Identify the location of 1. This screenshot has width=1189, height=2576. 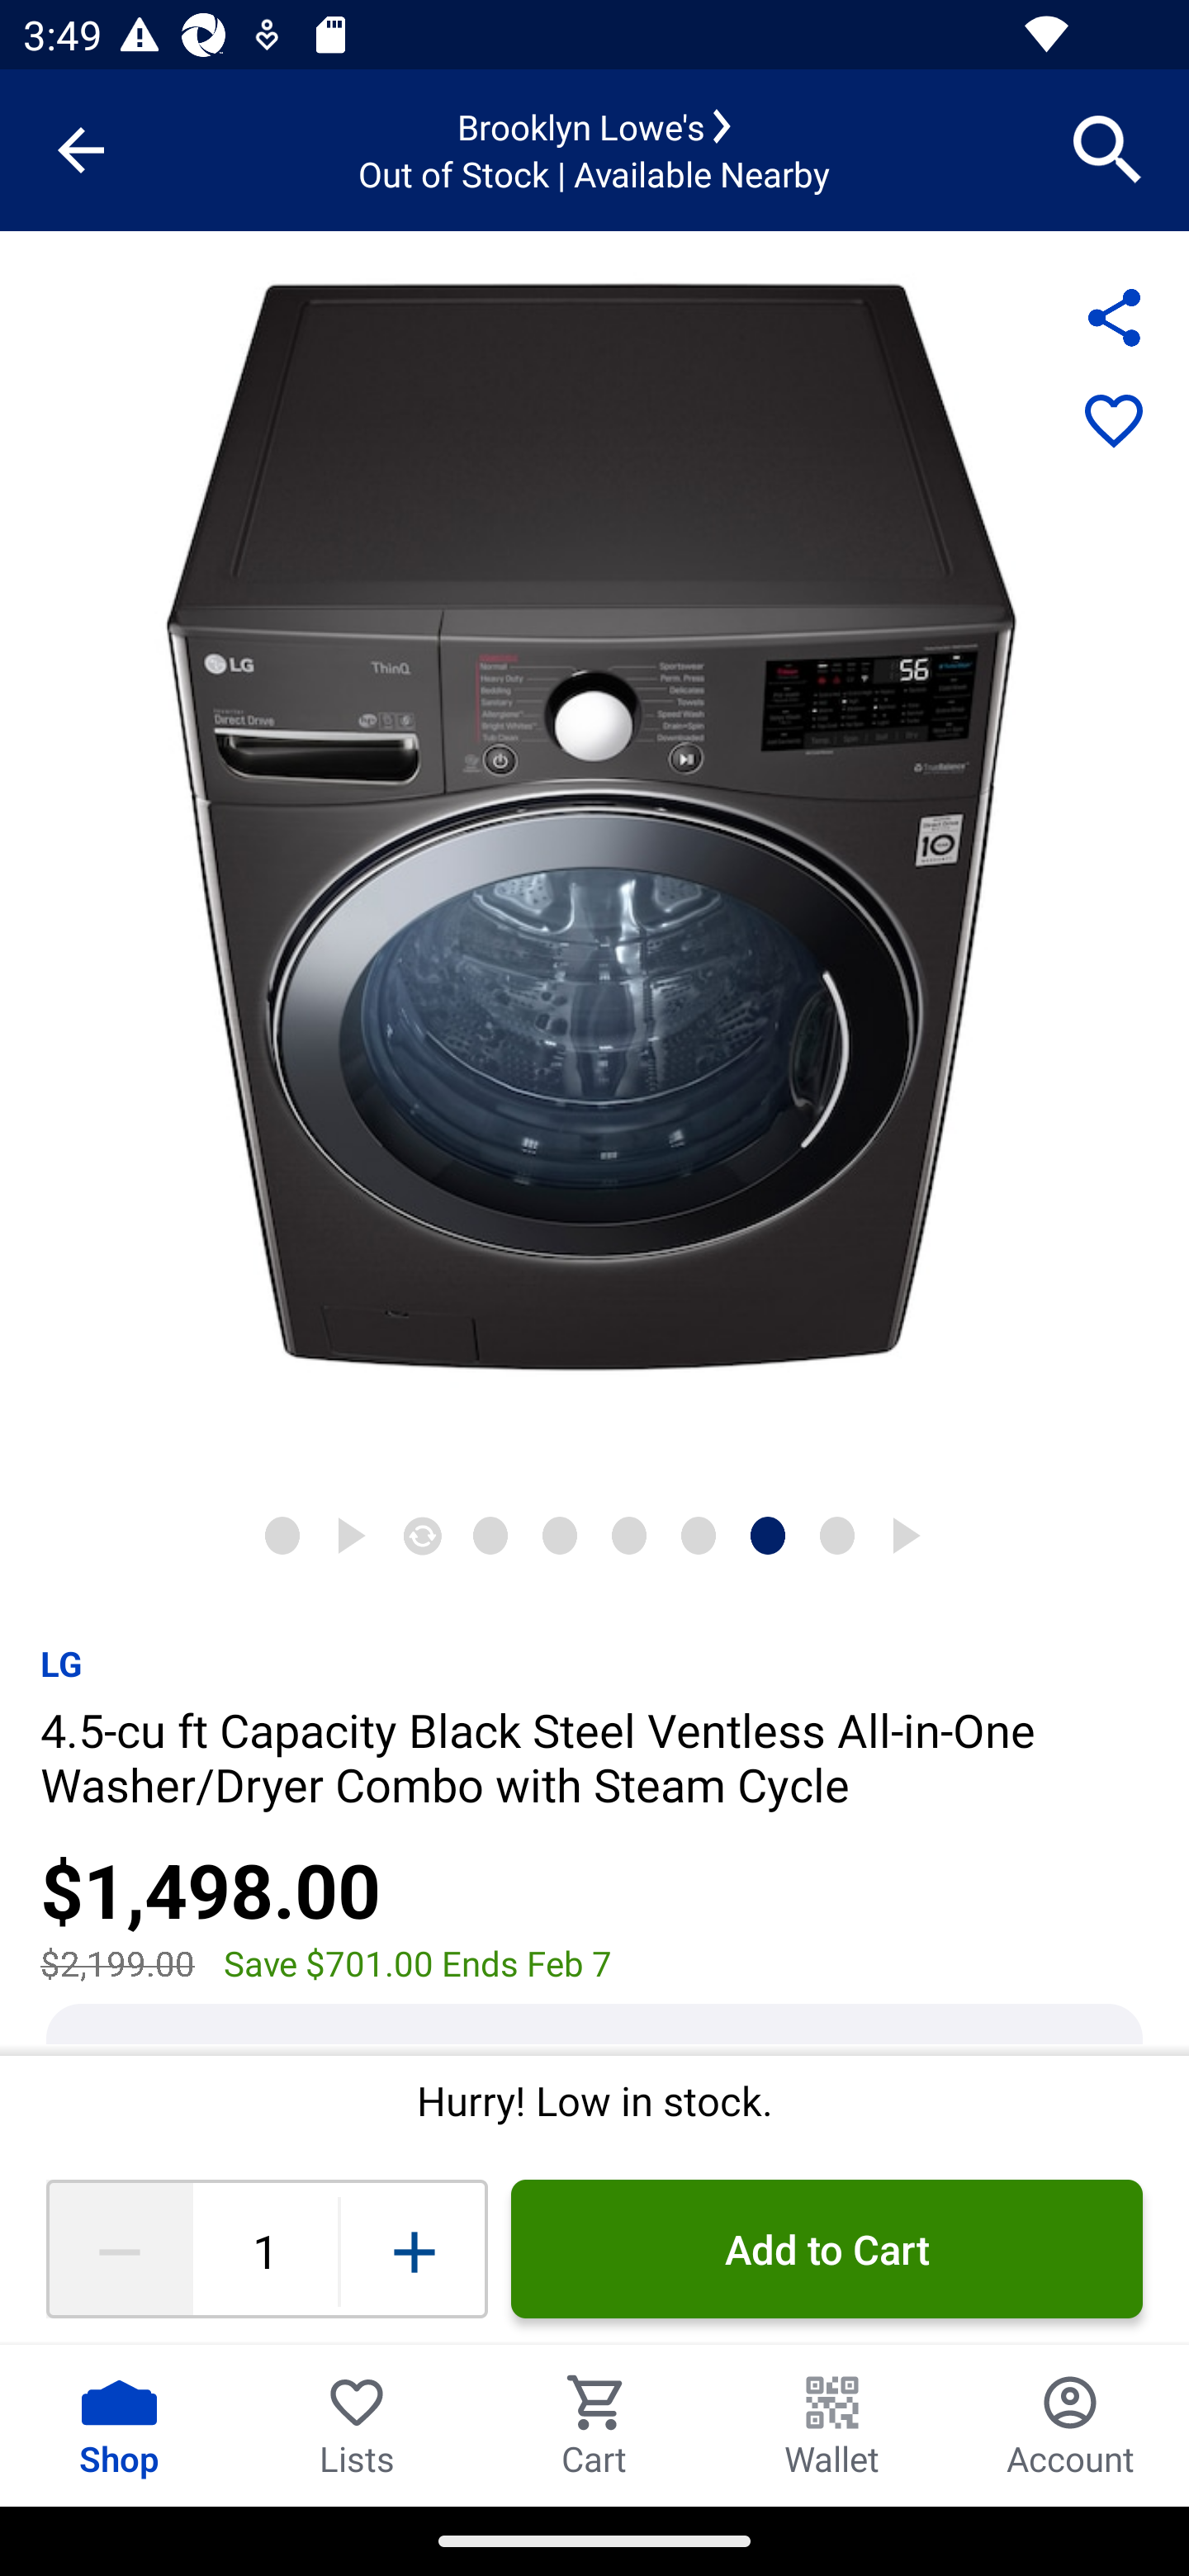
(264, 2249).